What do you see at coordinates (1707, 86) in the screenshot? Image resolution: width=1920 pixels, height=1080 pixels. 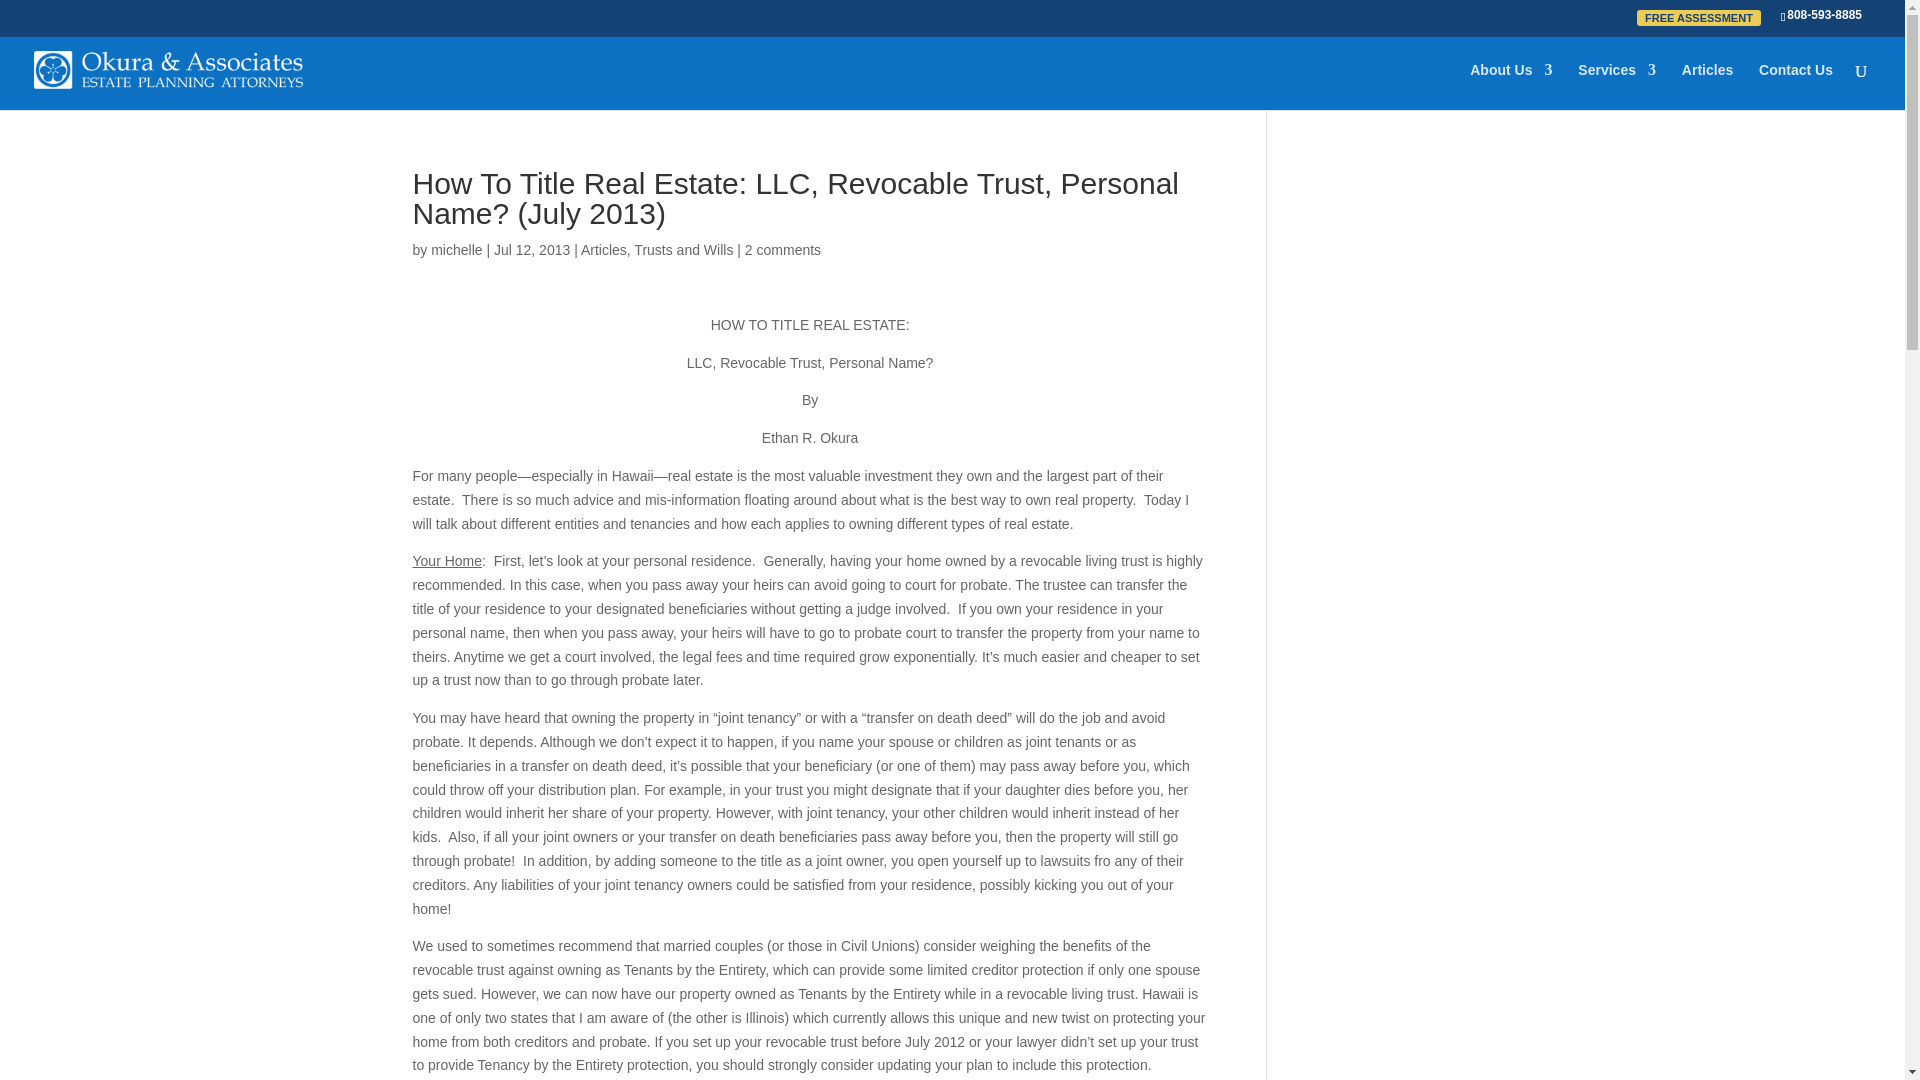 I see `Articles` at bounding box center [1707, 86].